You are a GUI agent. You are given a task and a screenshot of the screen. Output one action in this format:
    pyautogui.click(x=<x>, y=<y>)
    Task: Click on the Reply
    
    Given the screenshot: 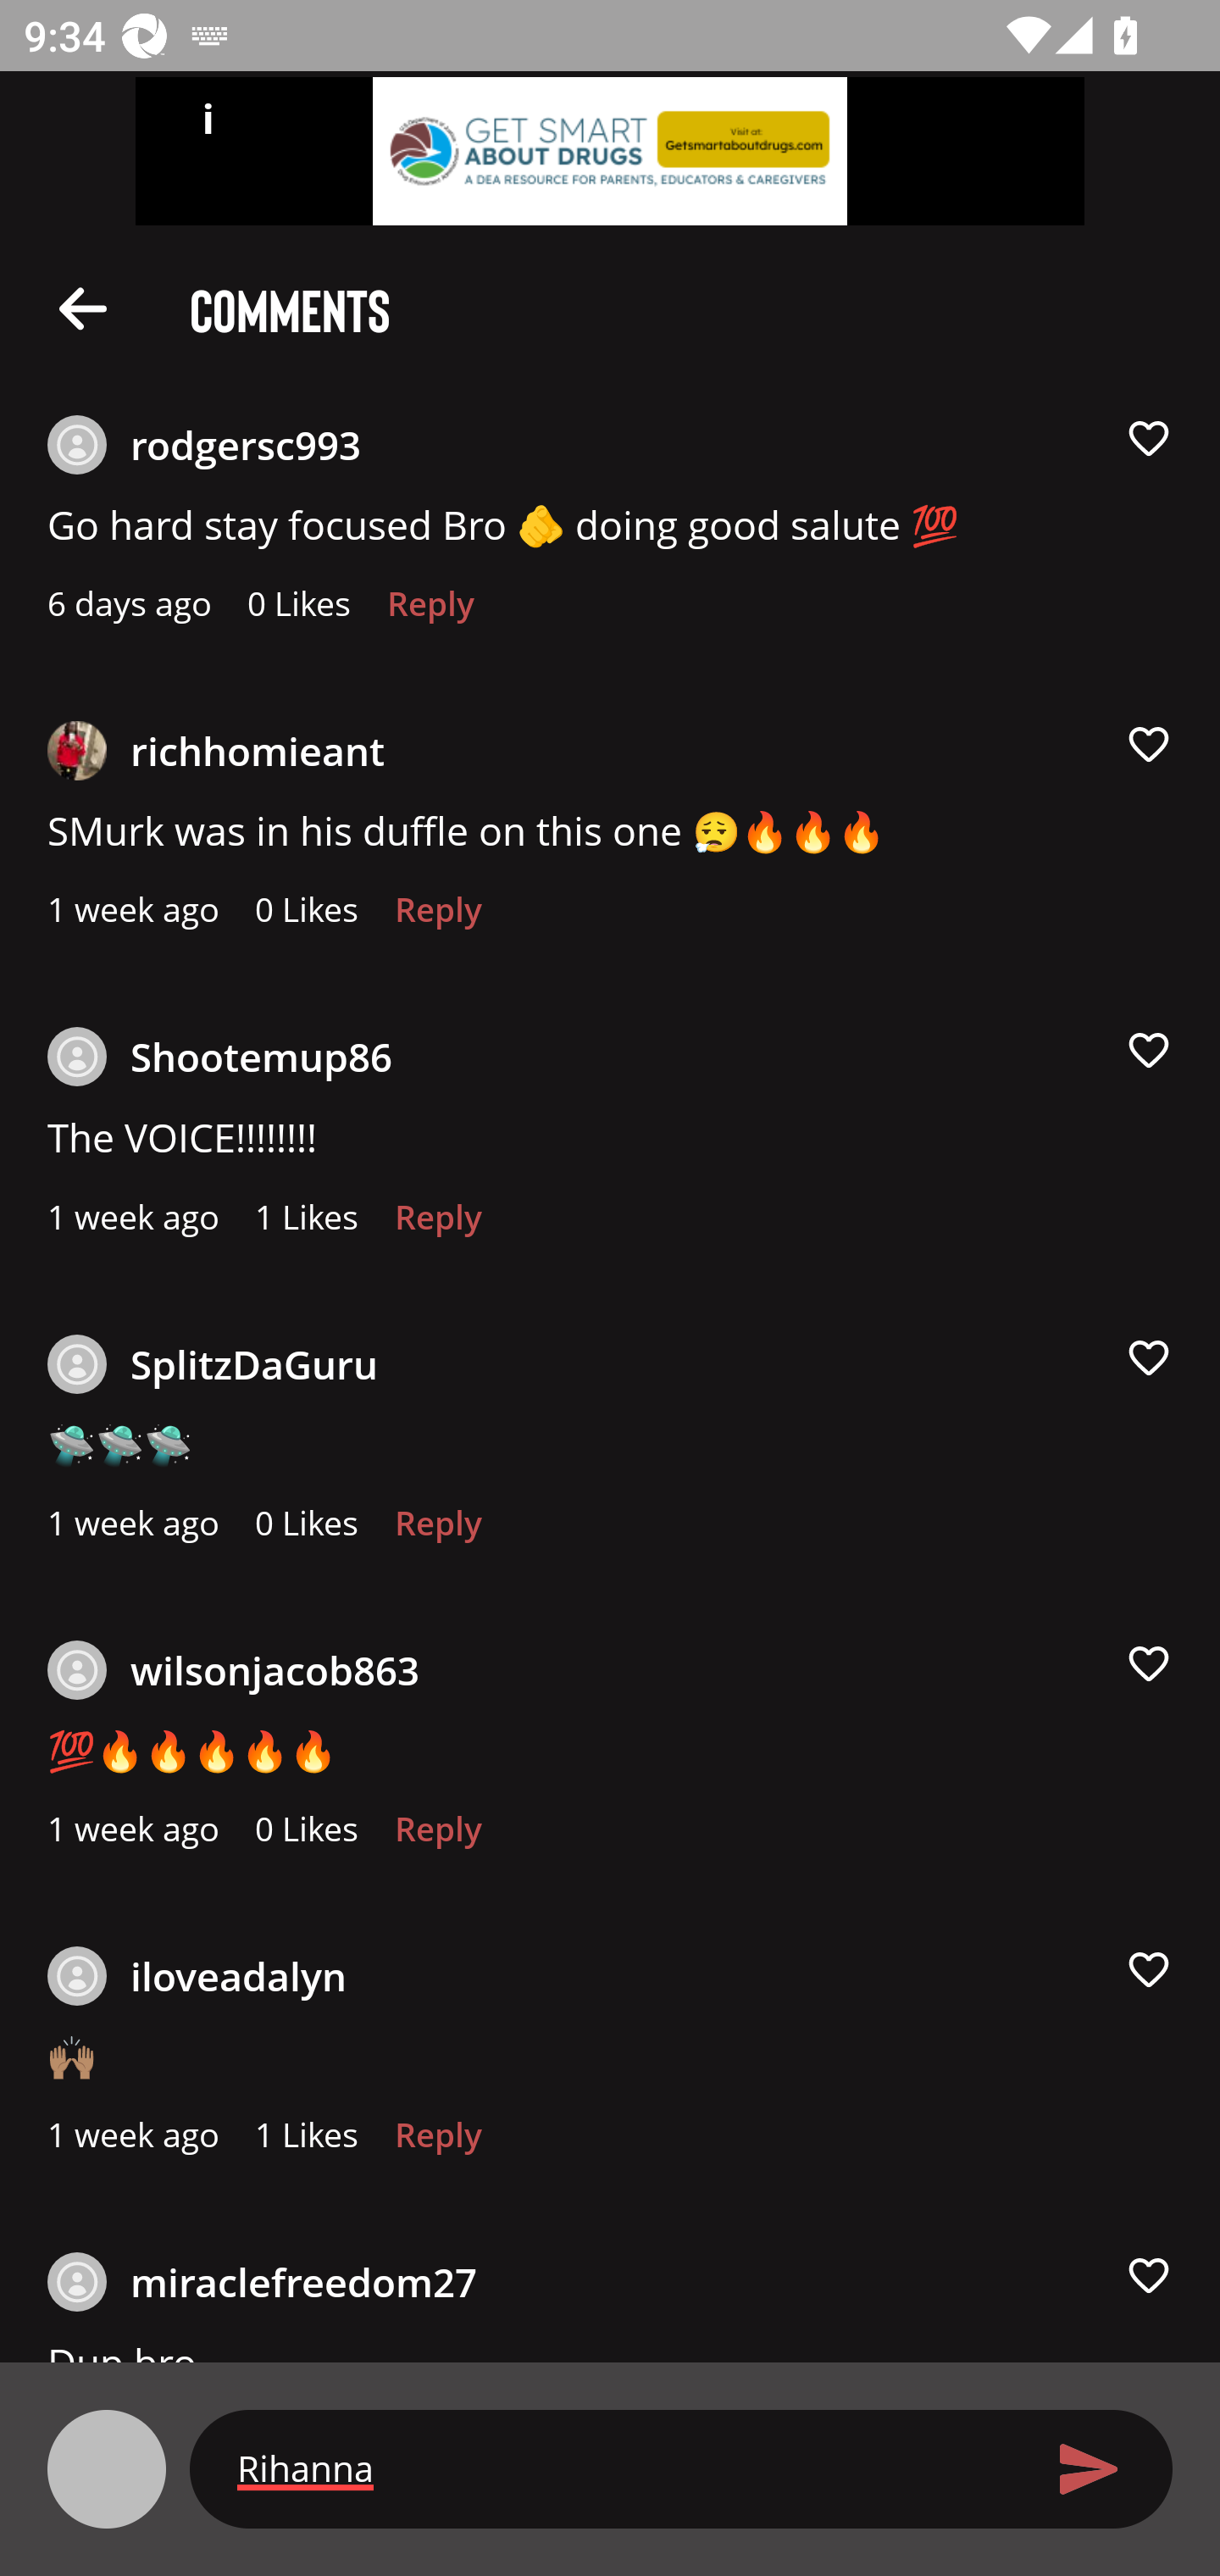 What is the action you would take?
    pyautogui.click(x=437, y=1226)
    